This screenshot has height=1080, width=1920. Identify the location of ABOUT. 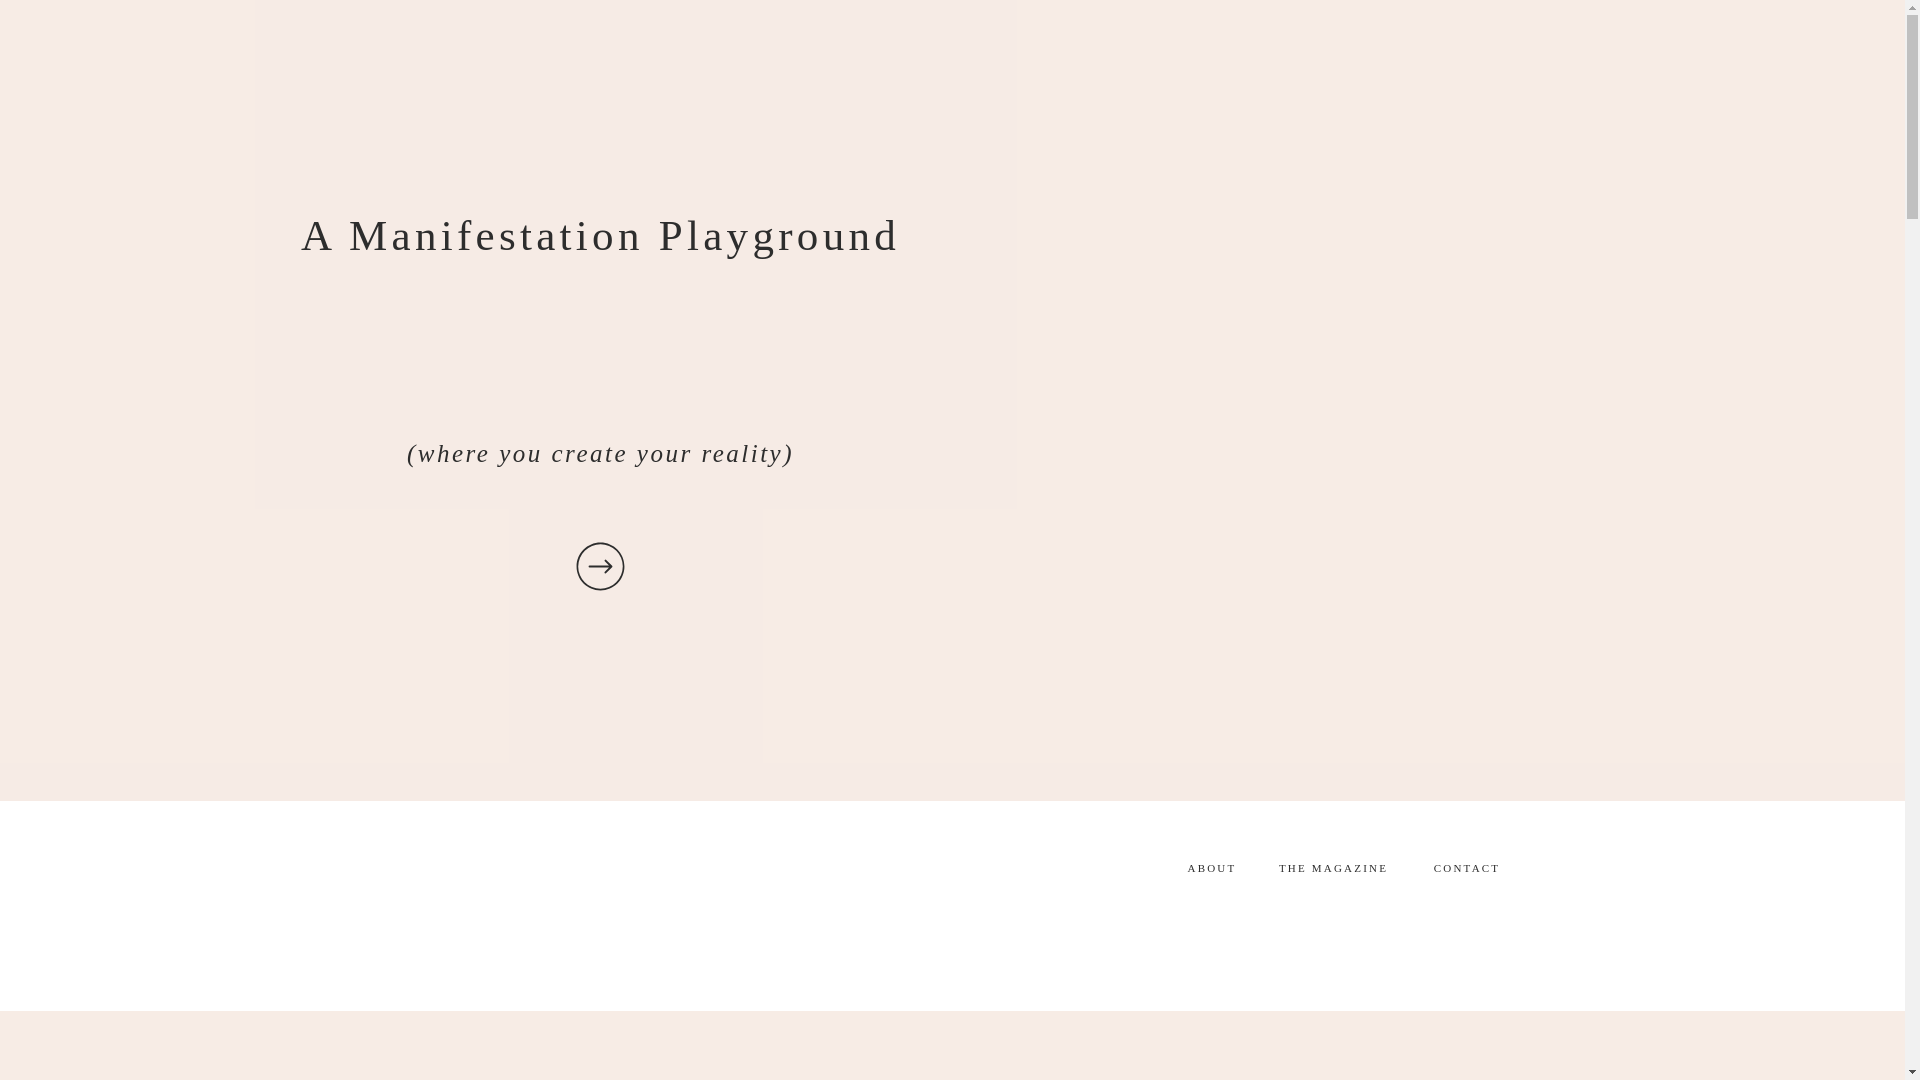
(1211, 871).